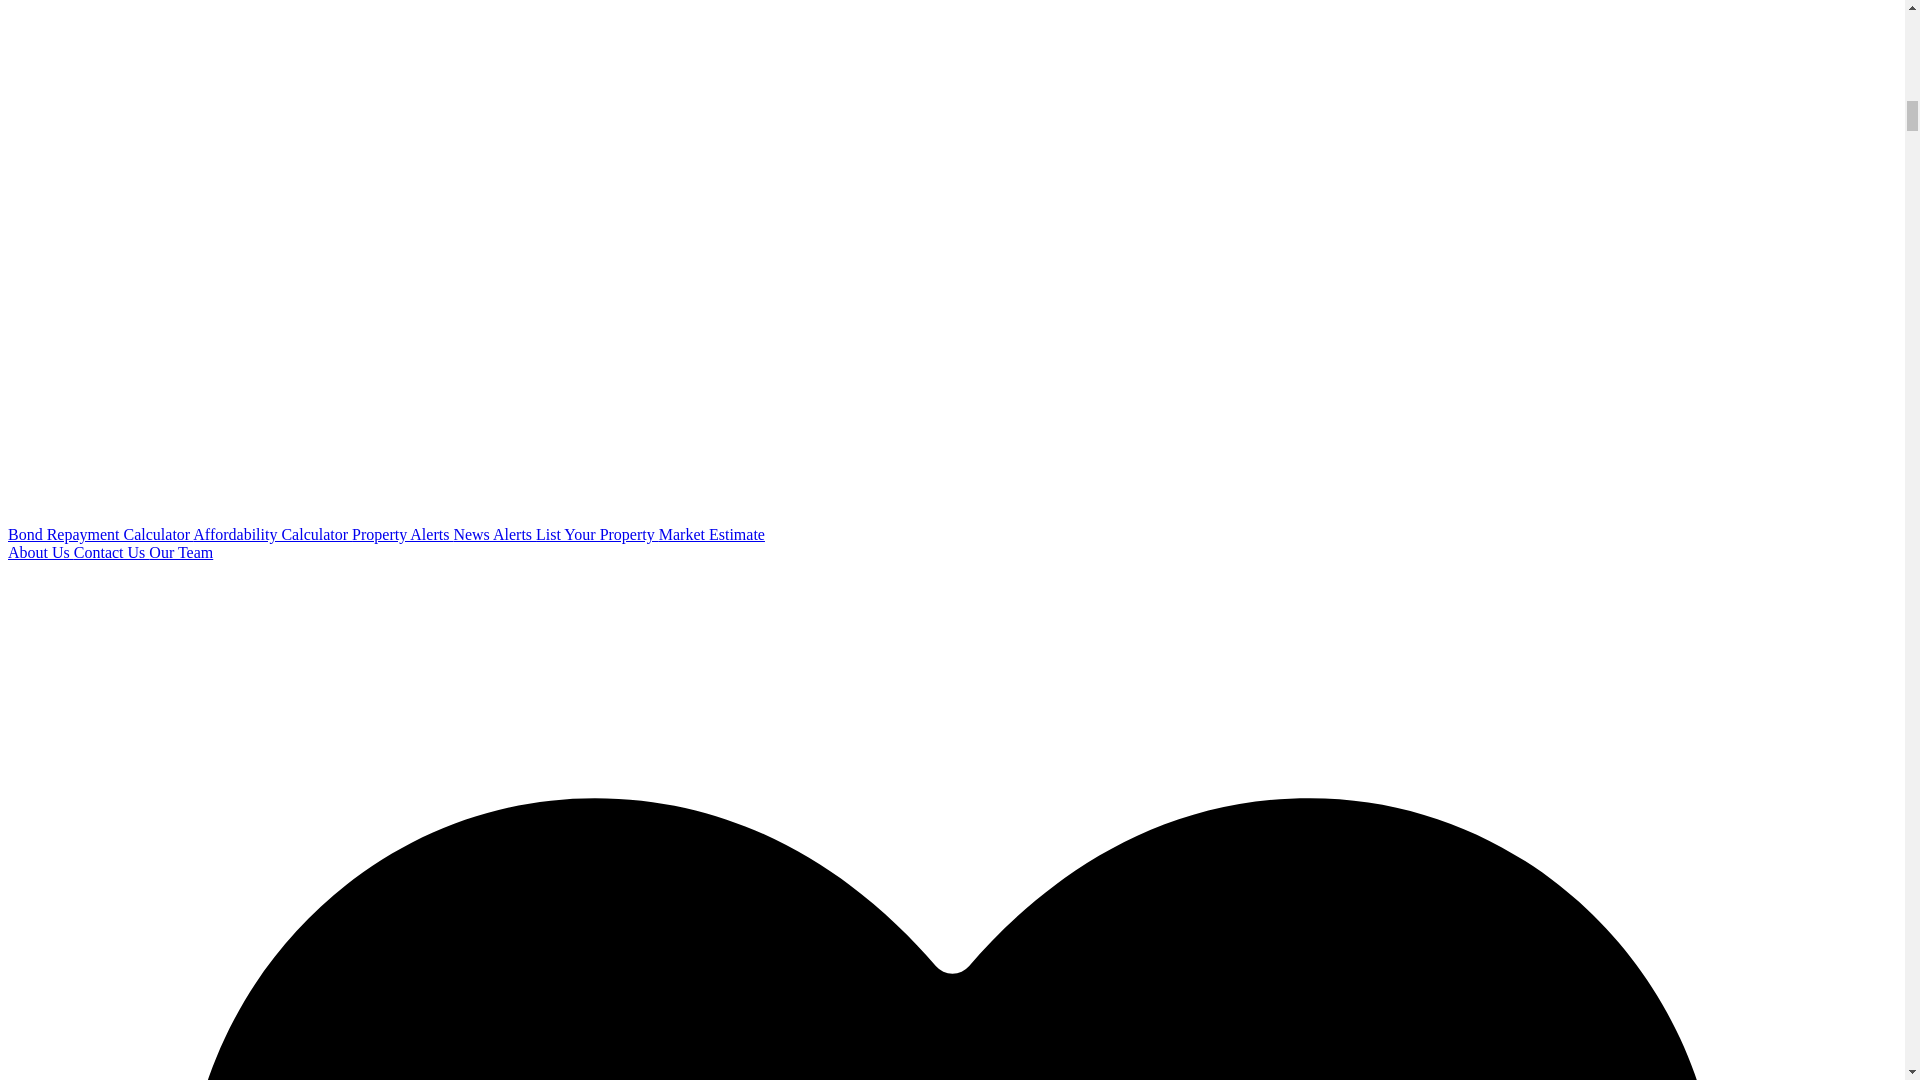  Describe the element at coordinates (494, 534) in the screenshot. I see `News Alerts` at that location.